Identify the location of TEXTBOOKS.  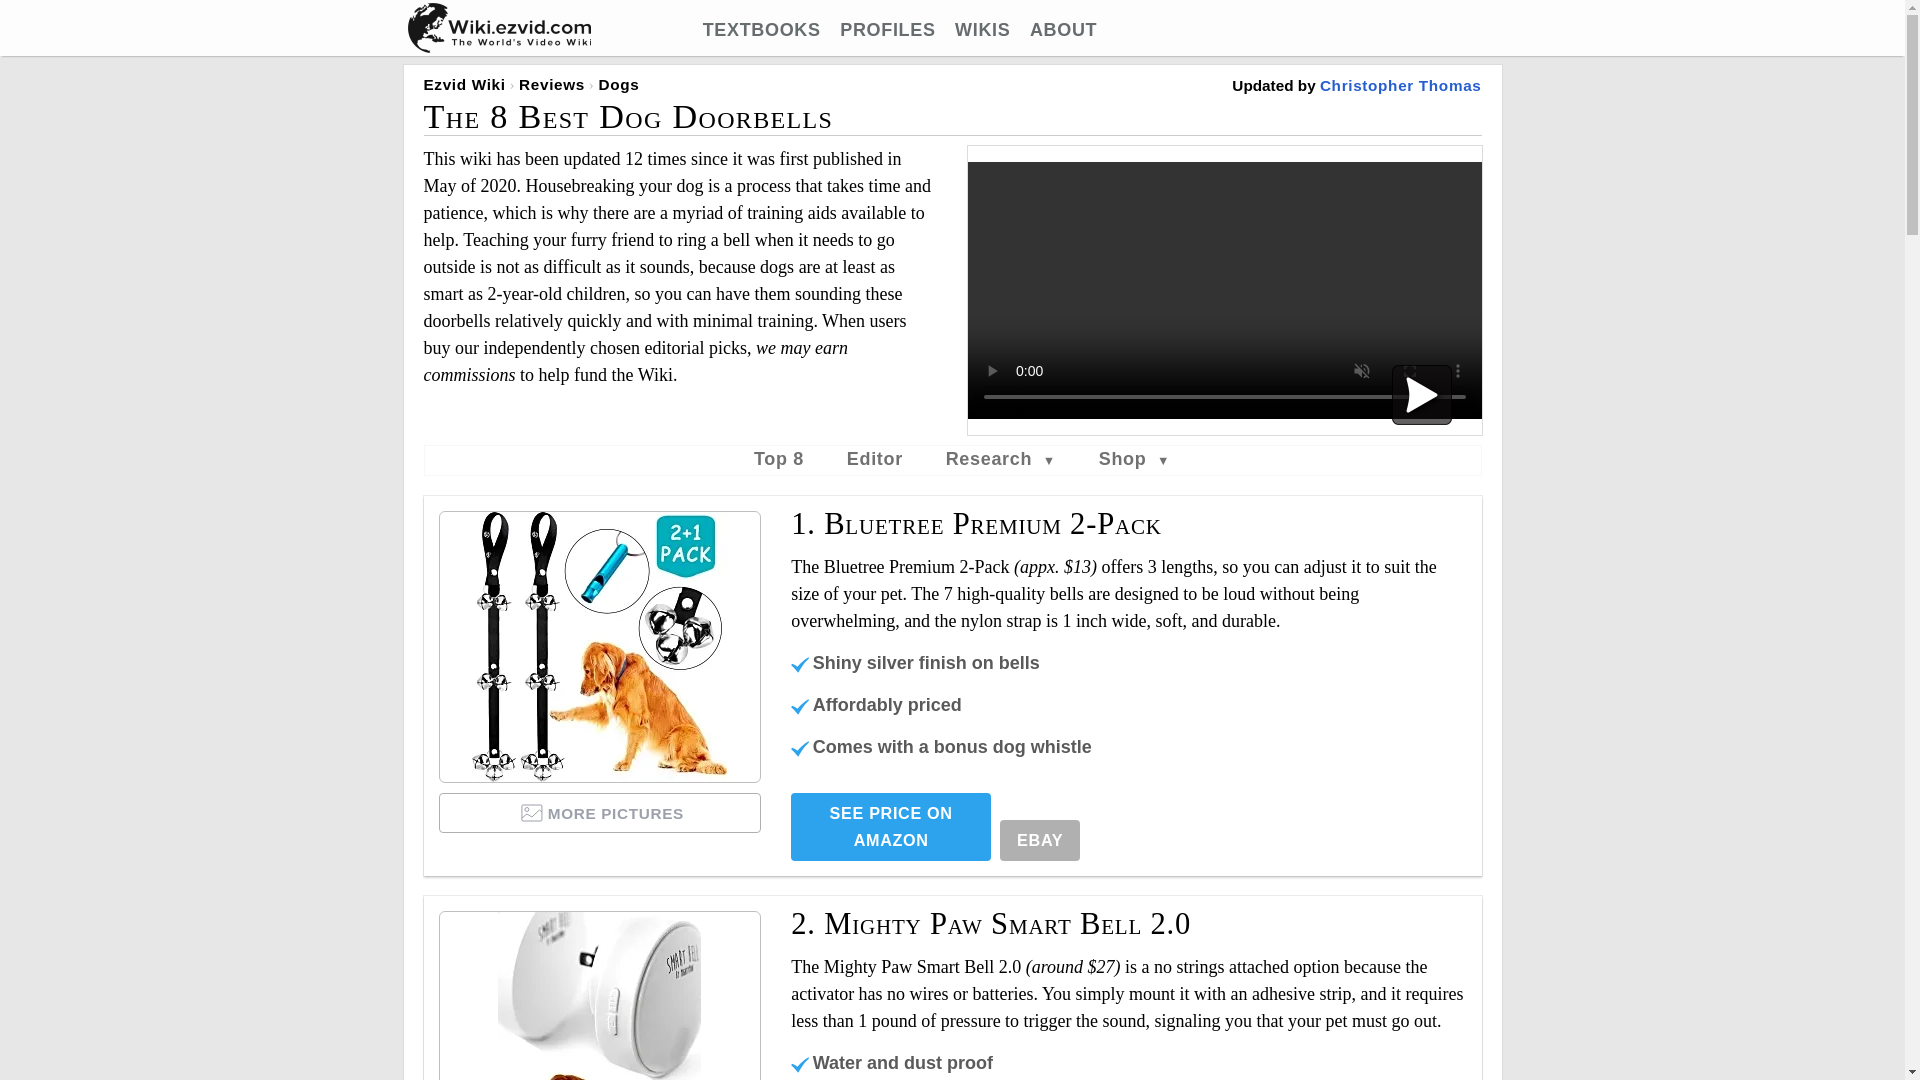
(762, 30).